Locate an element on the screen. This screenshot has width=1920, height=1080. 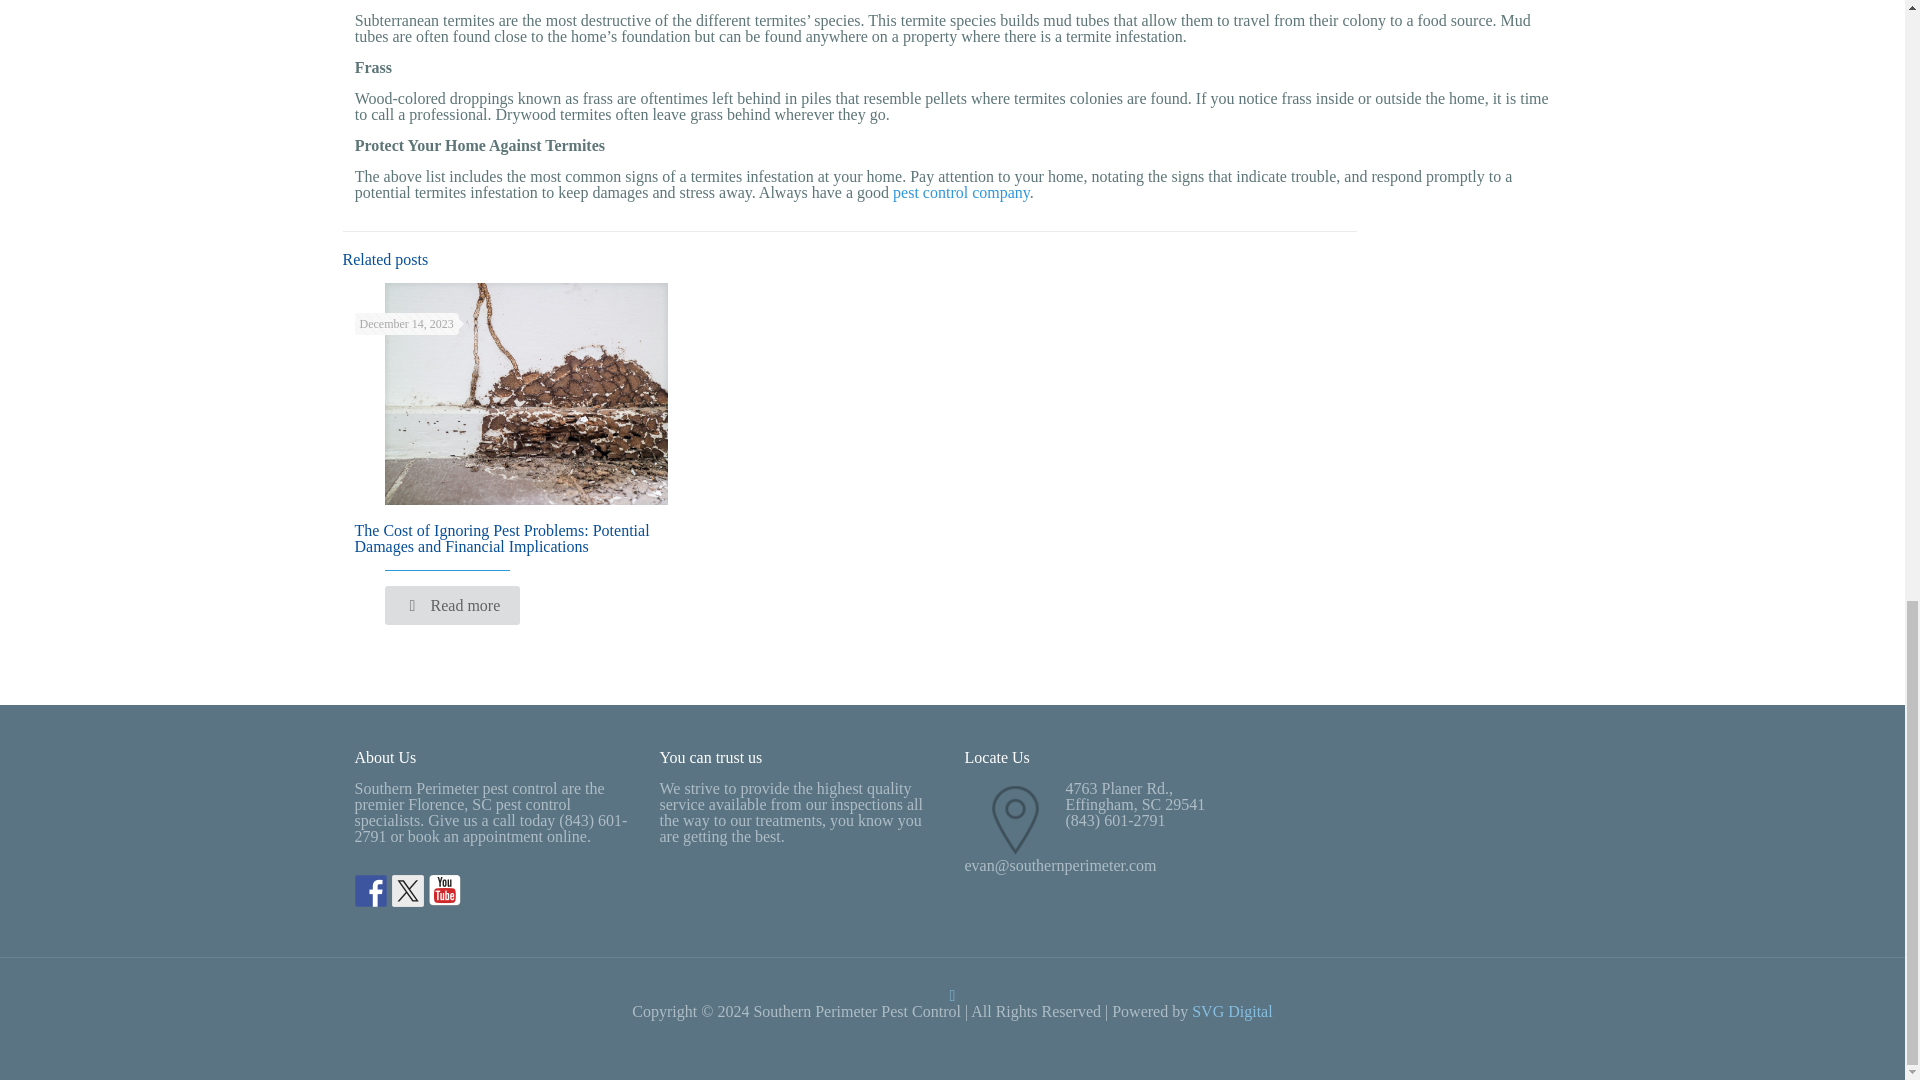
pest control company is located at coordinates (960, 192).